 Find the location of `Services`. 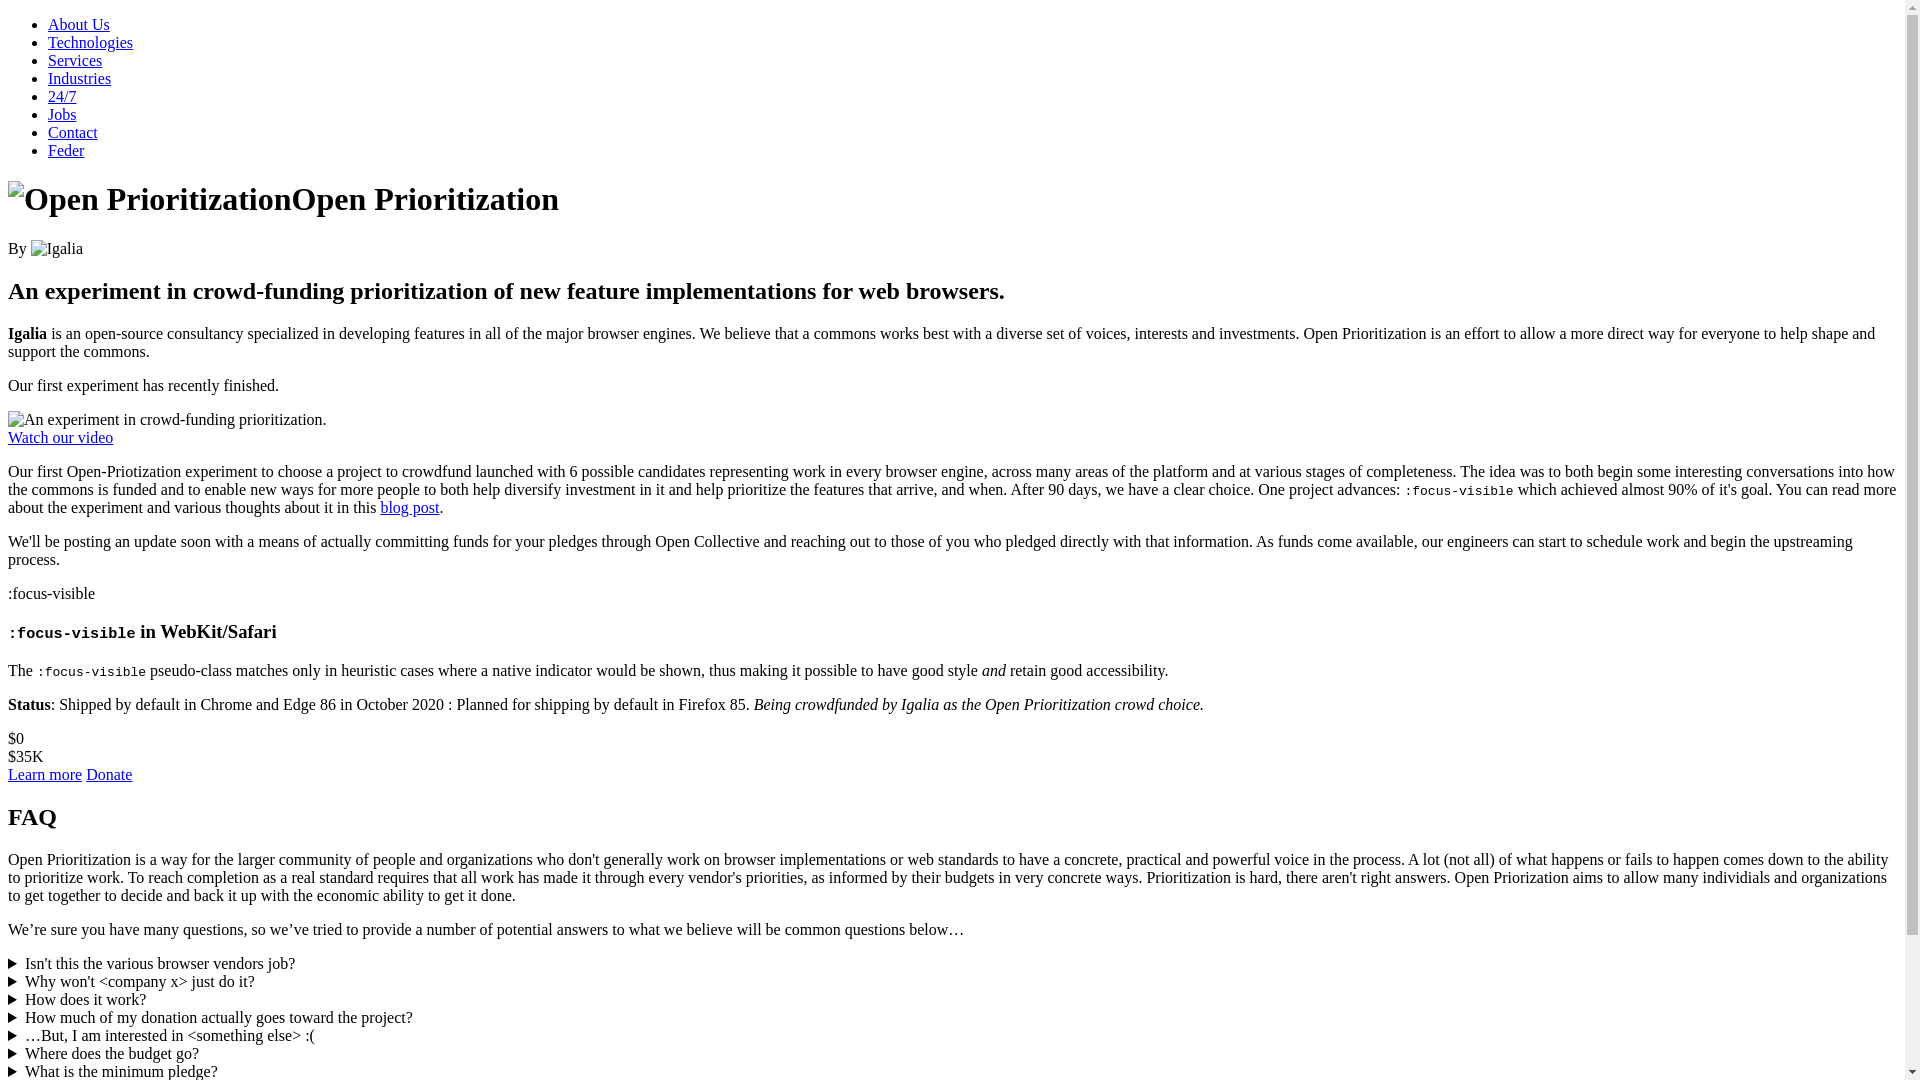

Services is located at coordinates (74, 60).